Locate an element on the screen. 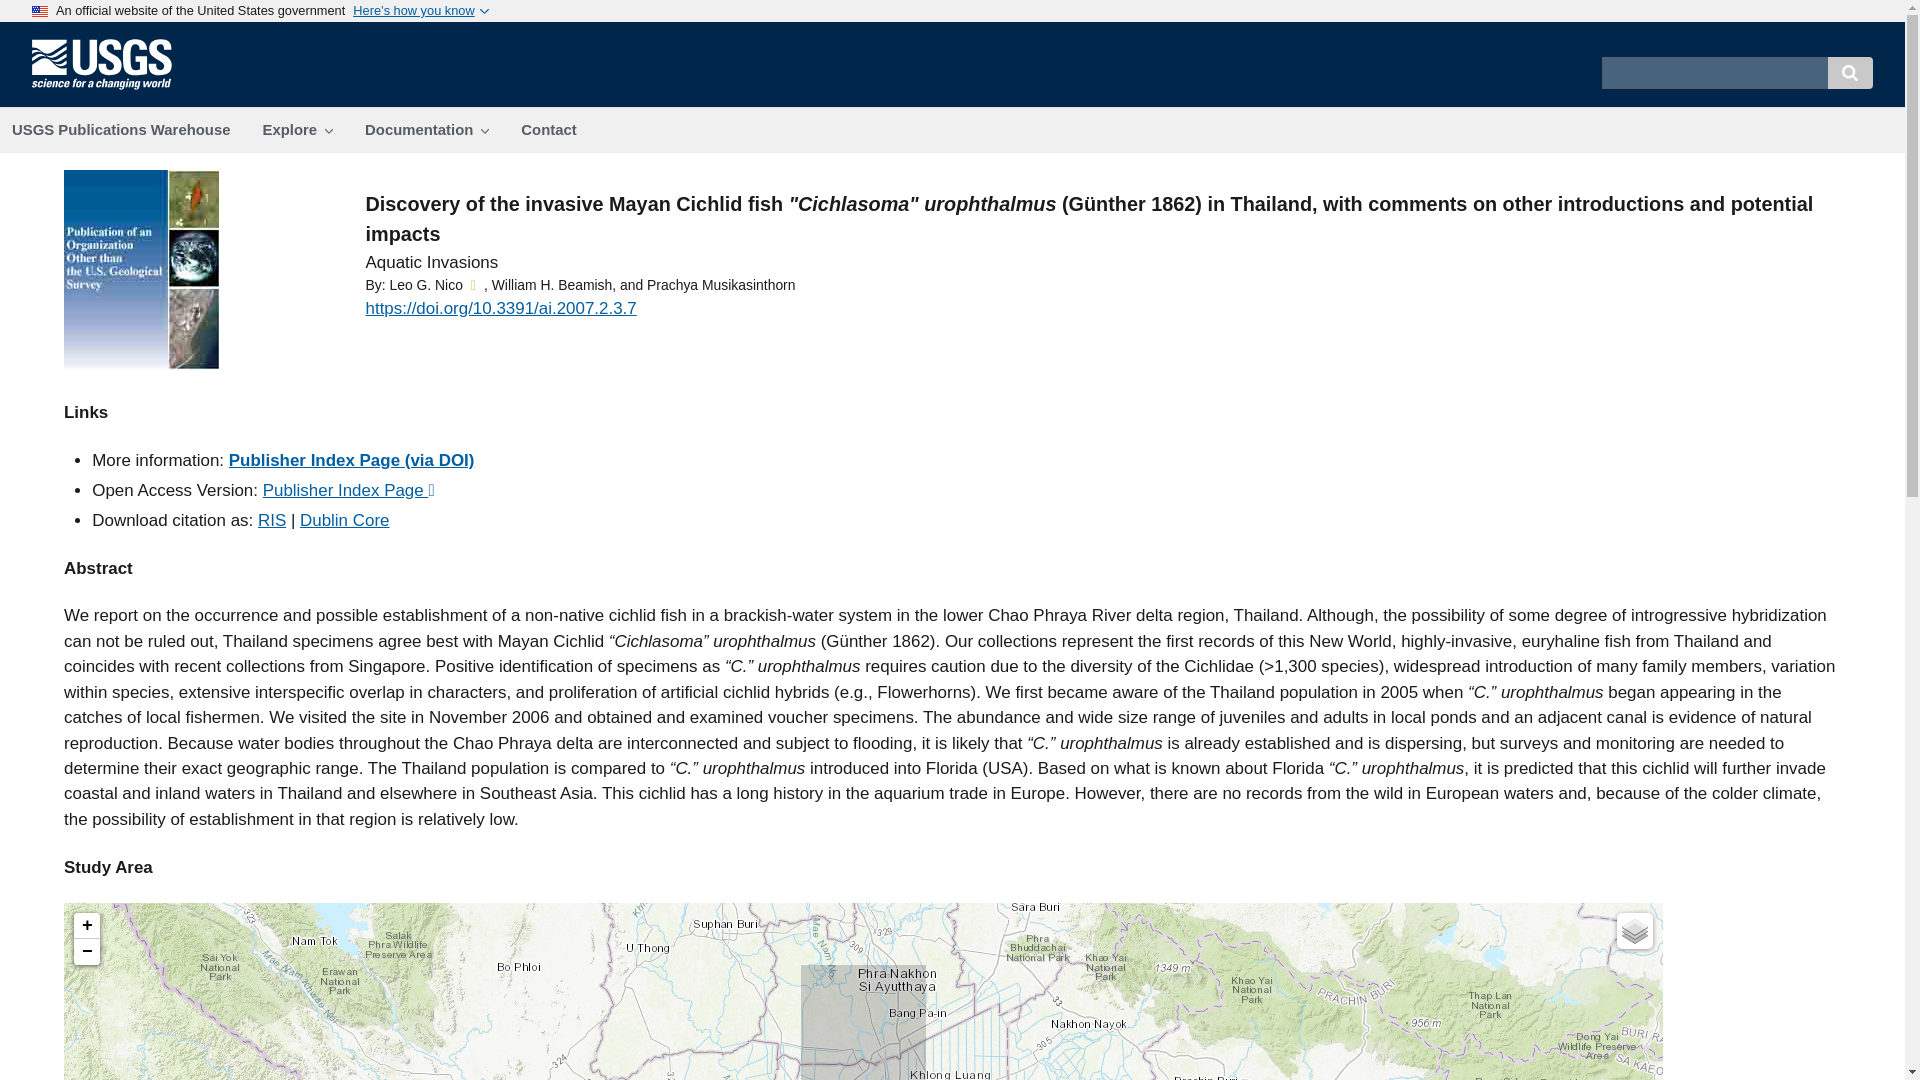 The image size is (1920, 1080). Contact is located at coordinates (548, 130).